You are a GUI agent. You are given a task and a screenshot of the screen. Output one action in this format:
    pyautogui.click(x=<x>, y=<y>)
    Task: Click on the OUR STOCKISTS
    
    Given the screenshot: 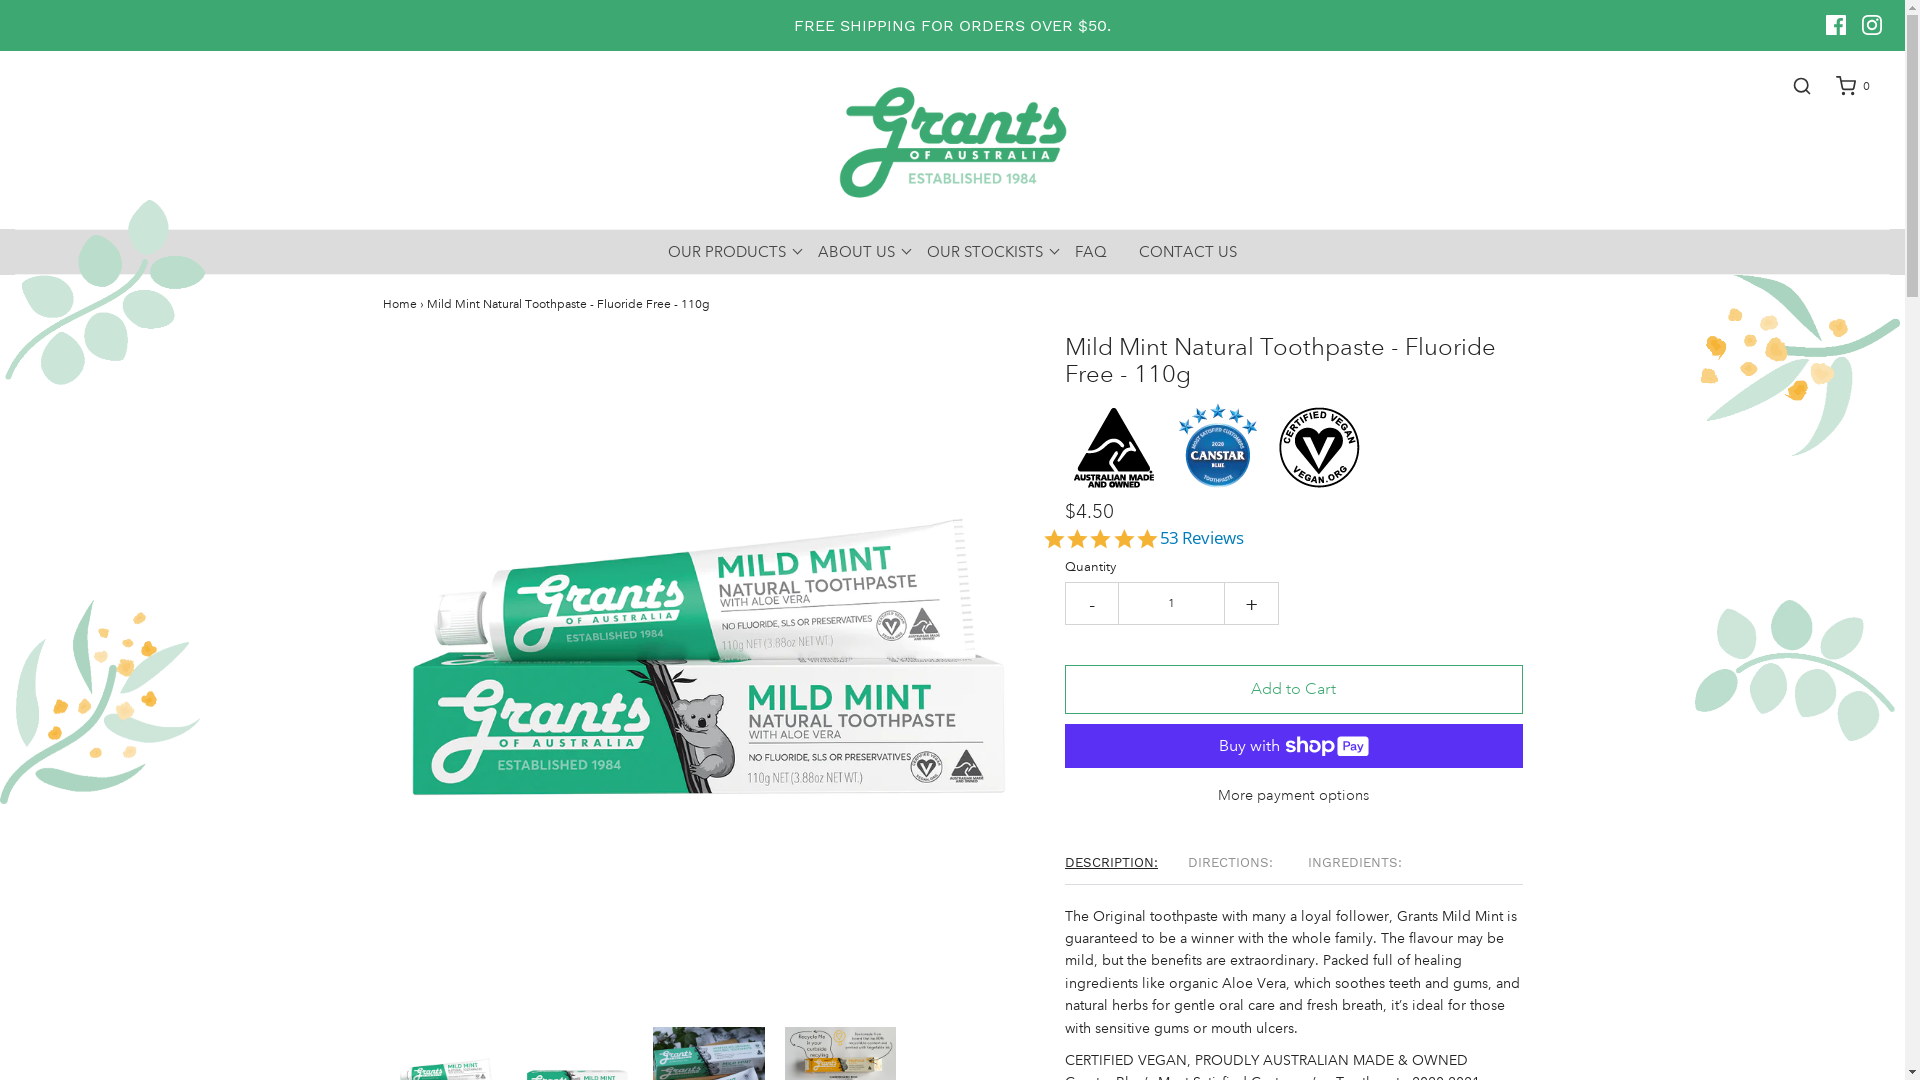 What is the action you would take?
    pyautogui.click(x=985, y=252)
    